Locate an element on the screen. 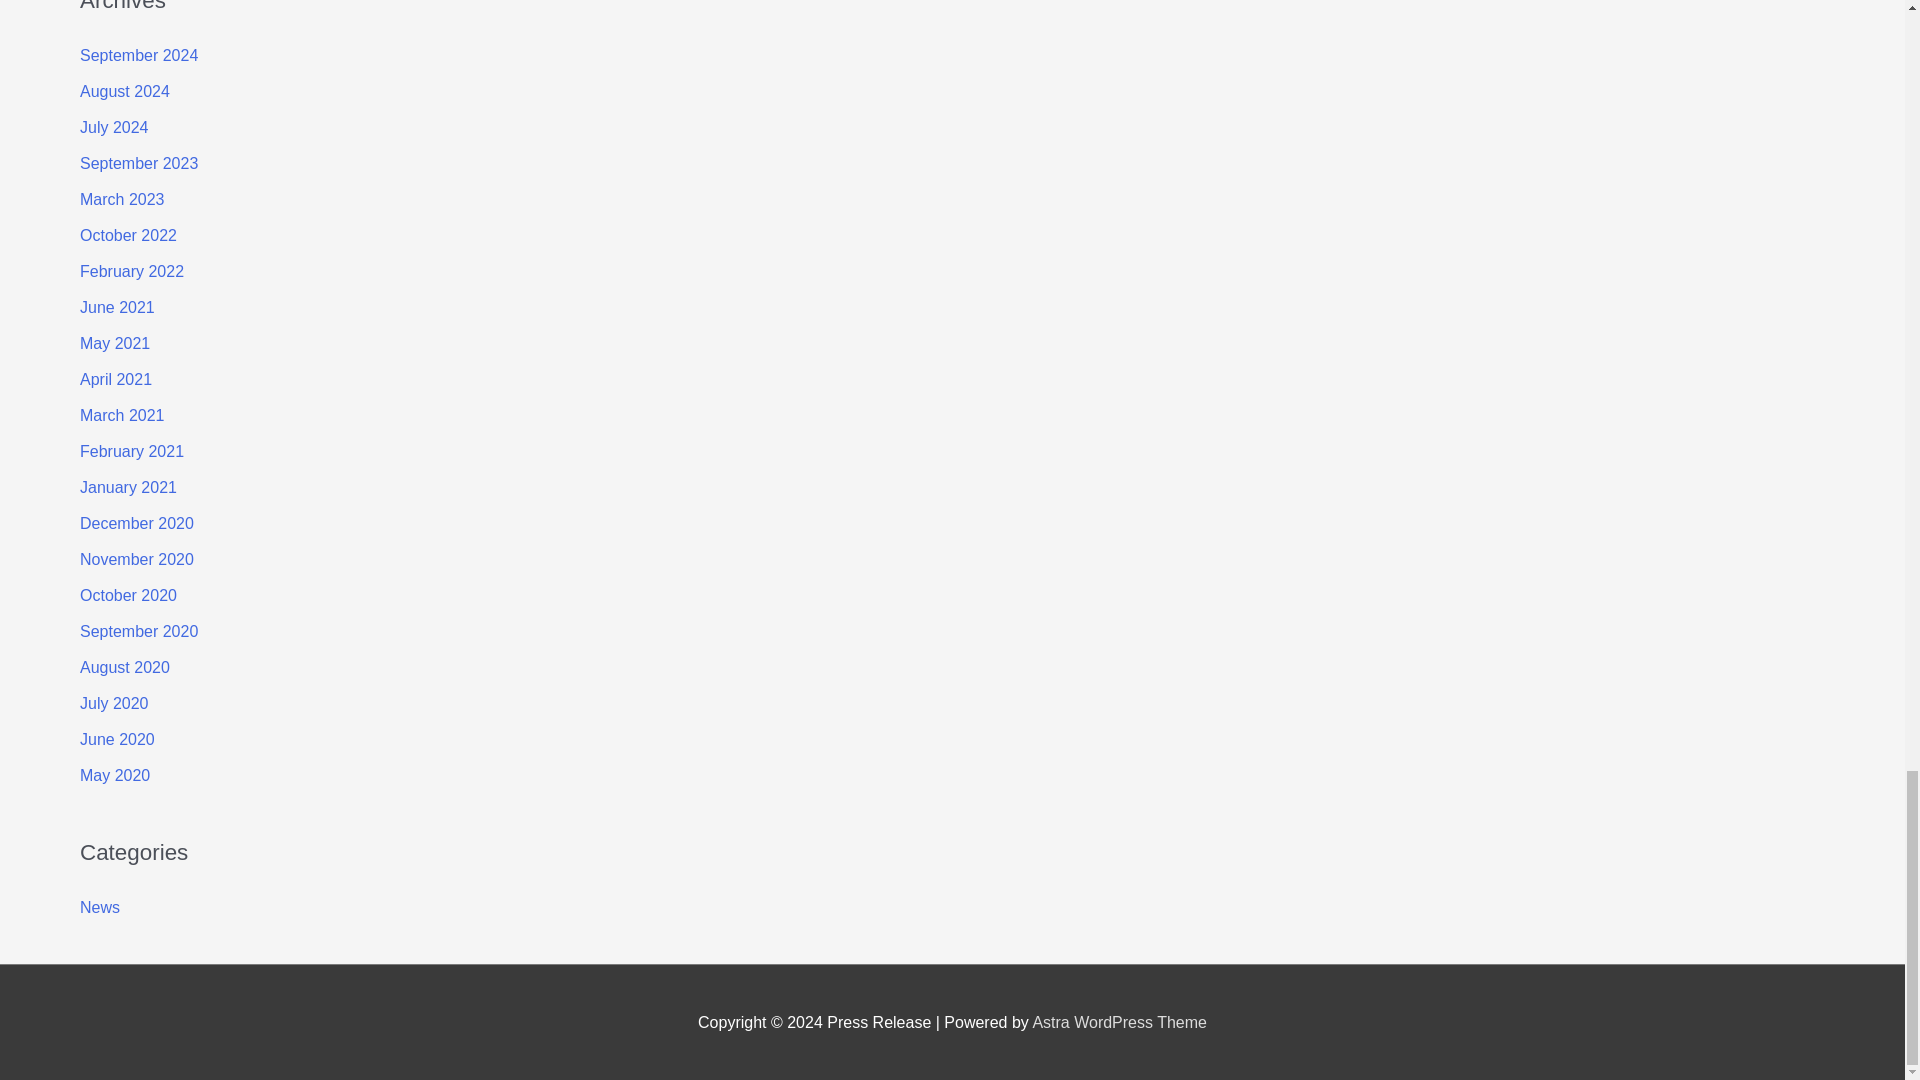  March 2023 is located at coordinates (122, 200).